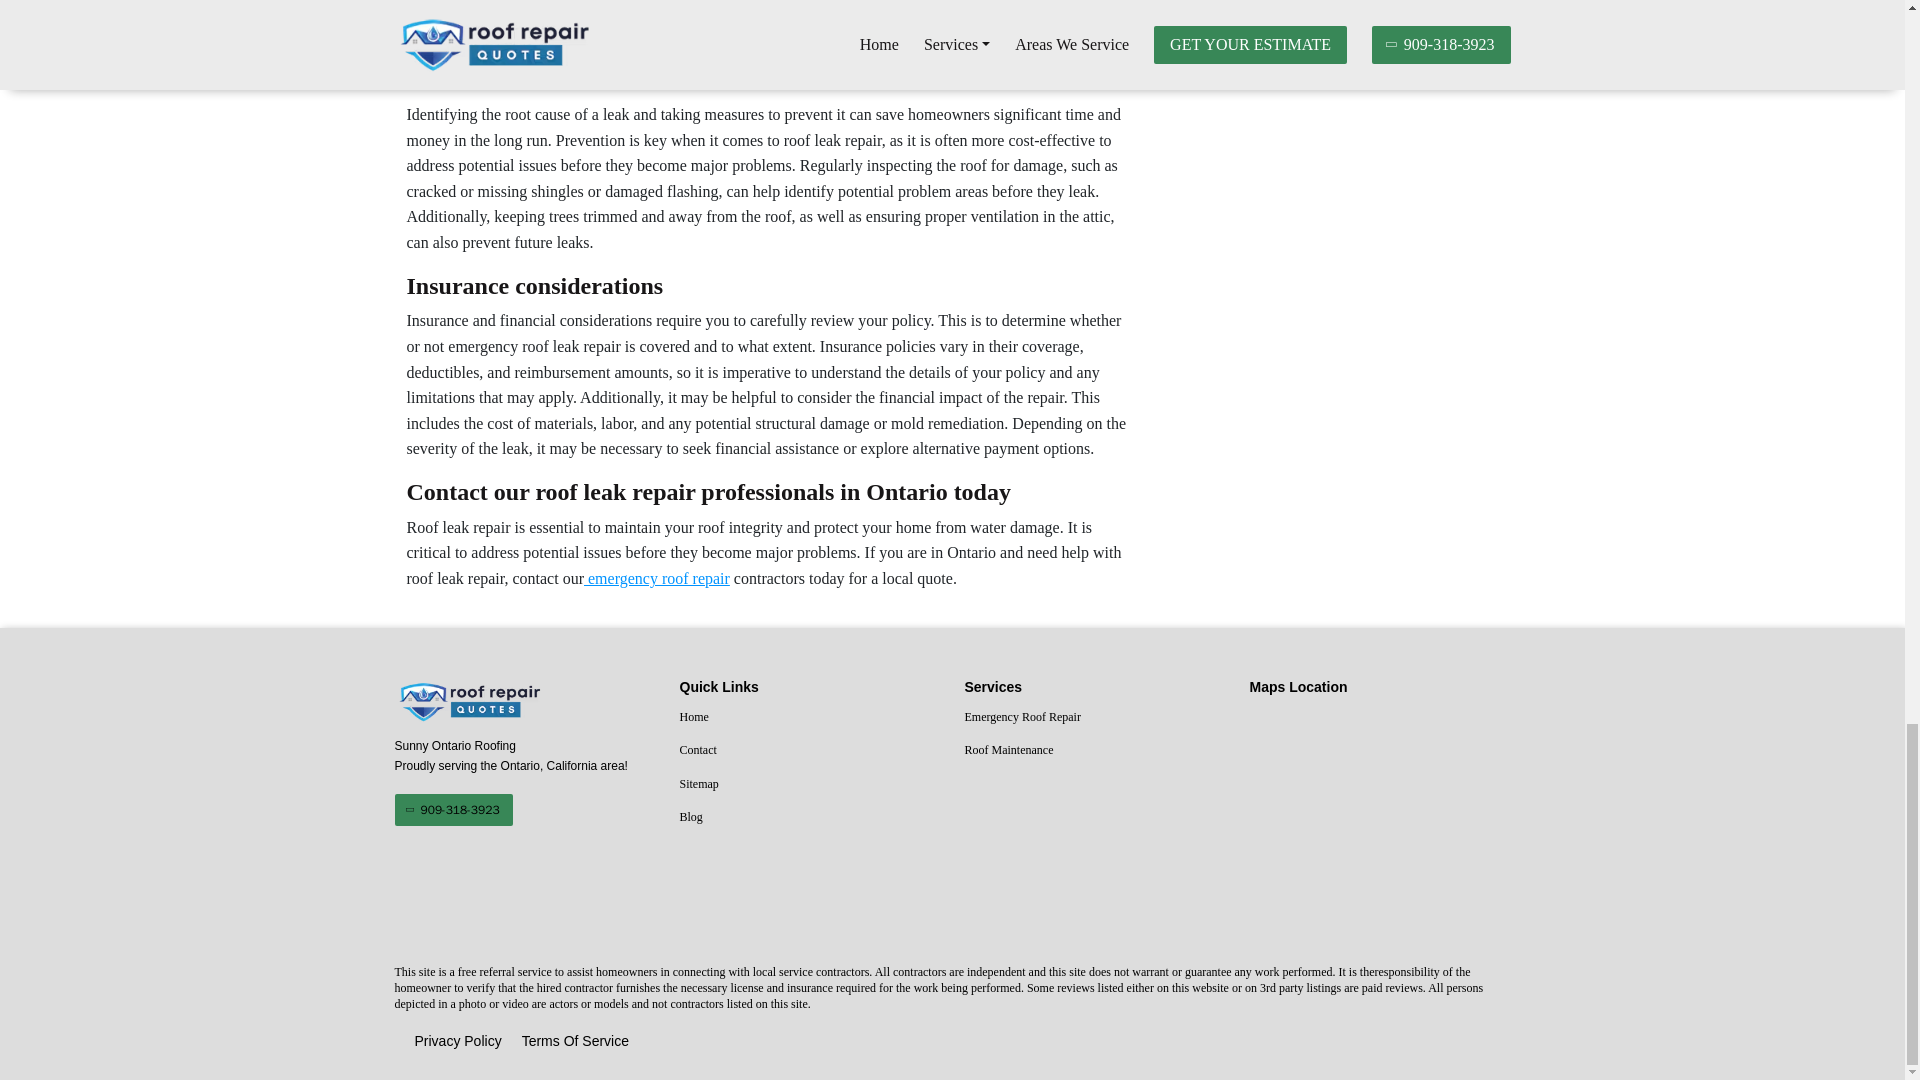  What do you see at coordinates (810, 817) in the screenshot?
I see `Blog` at bounding box center [810, 817].